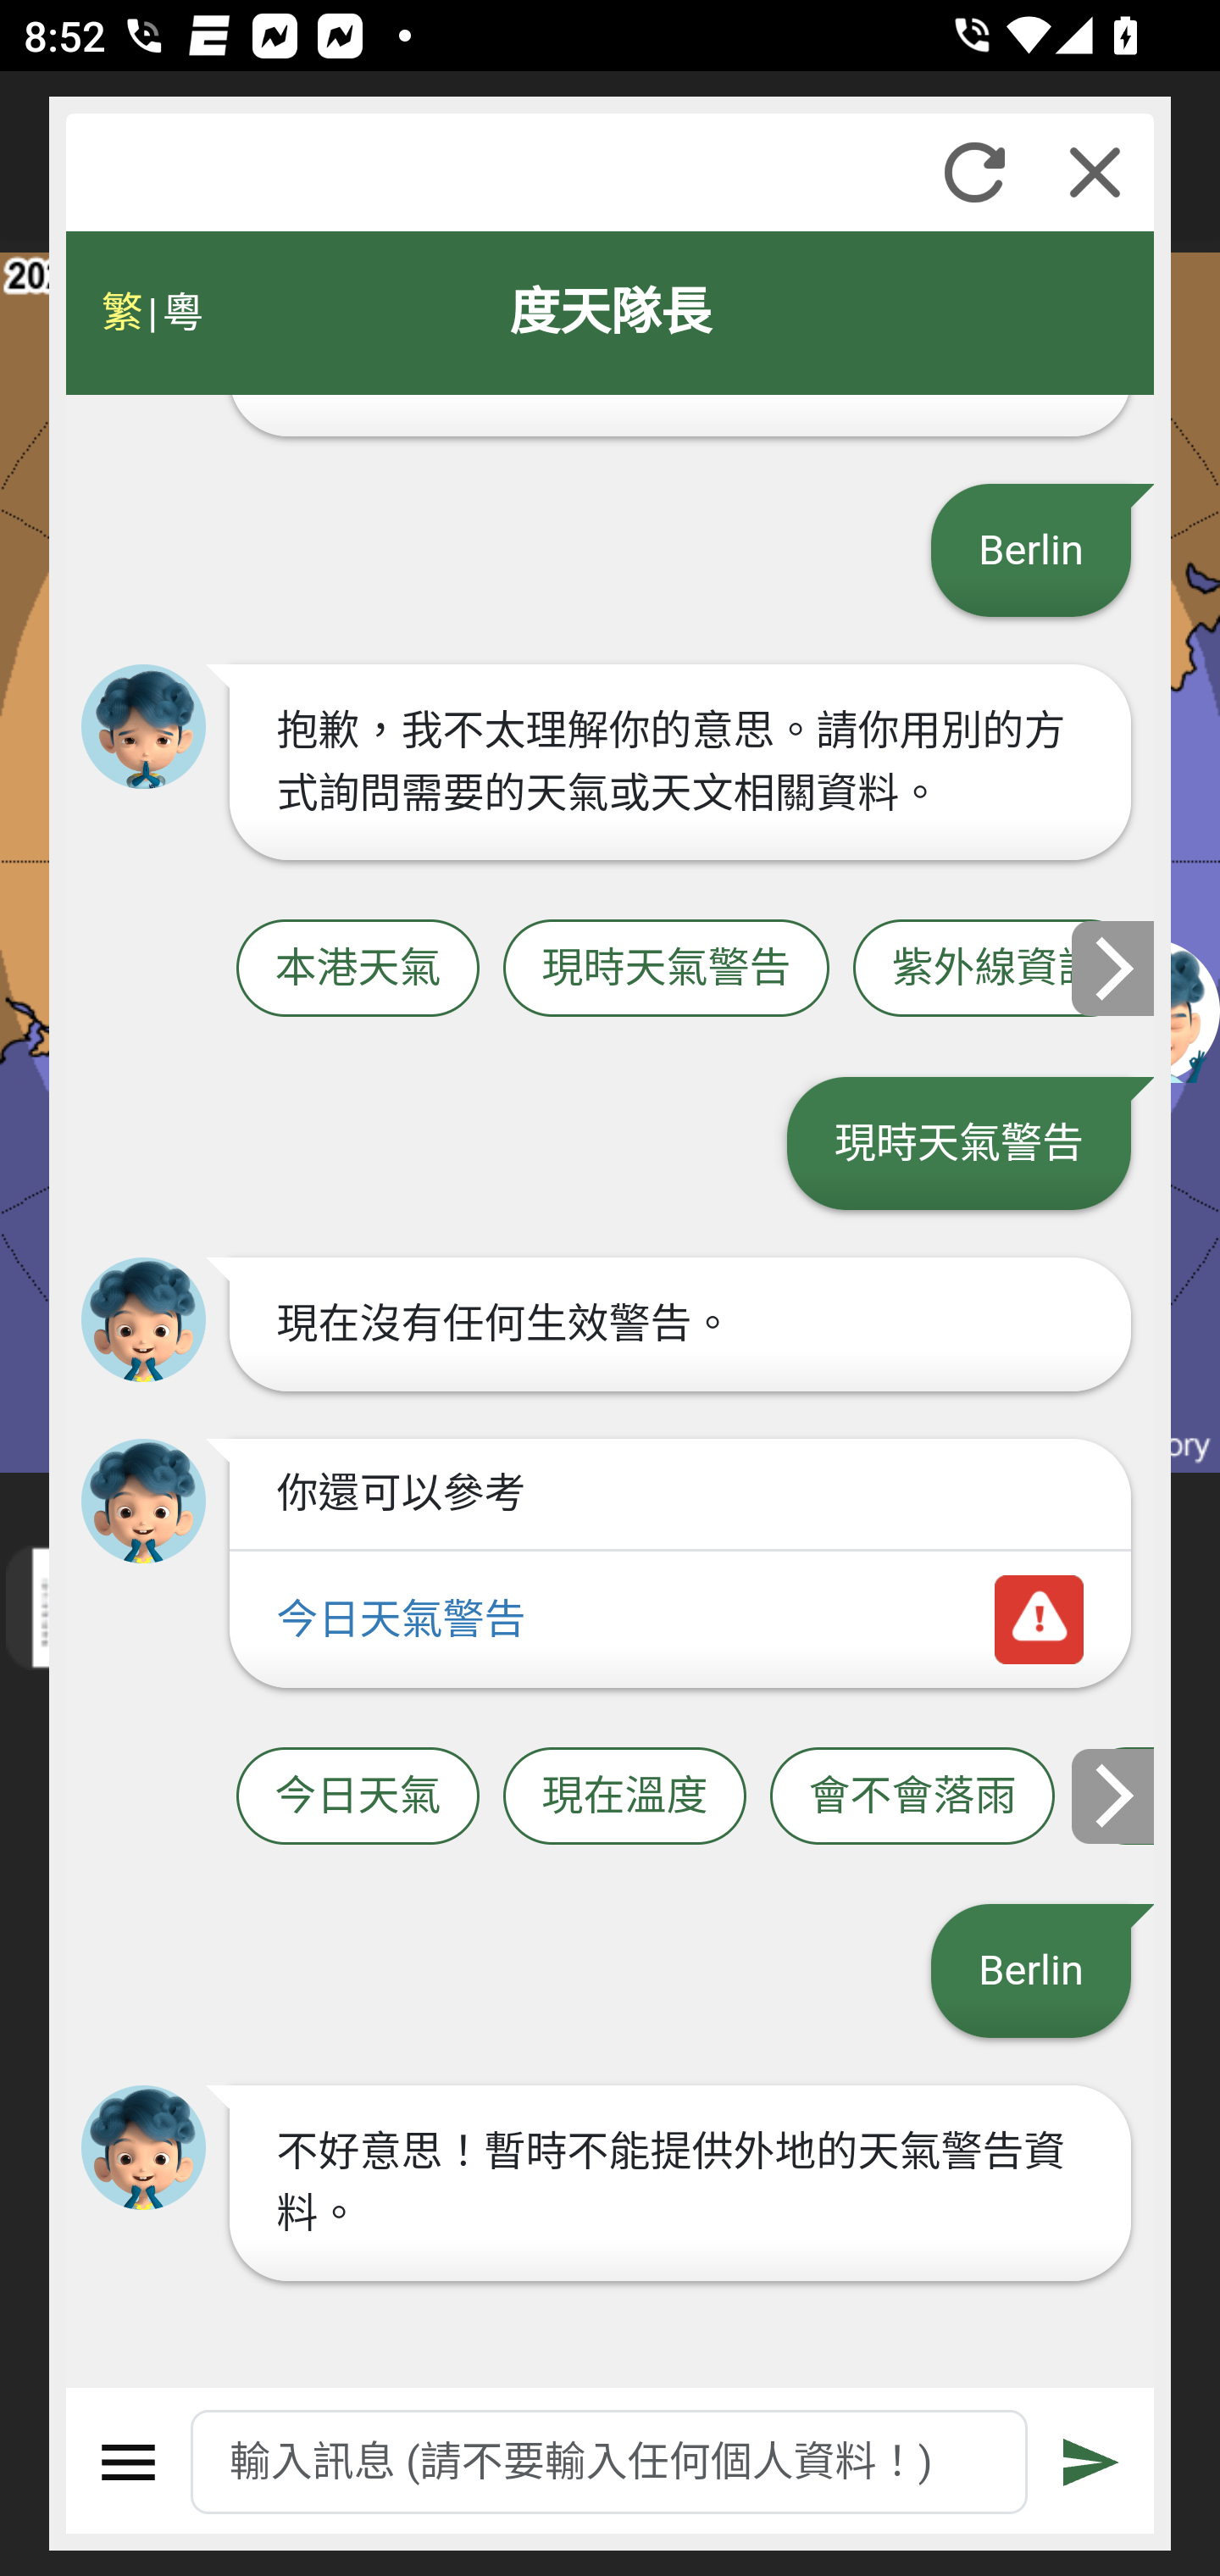 The height and width of the screenshot is (2576, 1220). Describe the element at coordinates (974, 172) in the screenshot. I see `重新整理` at that location.